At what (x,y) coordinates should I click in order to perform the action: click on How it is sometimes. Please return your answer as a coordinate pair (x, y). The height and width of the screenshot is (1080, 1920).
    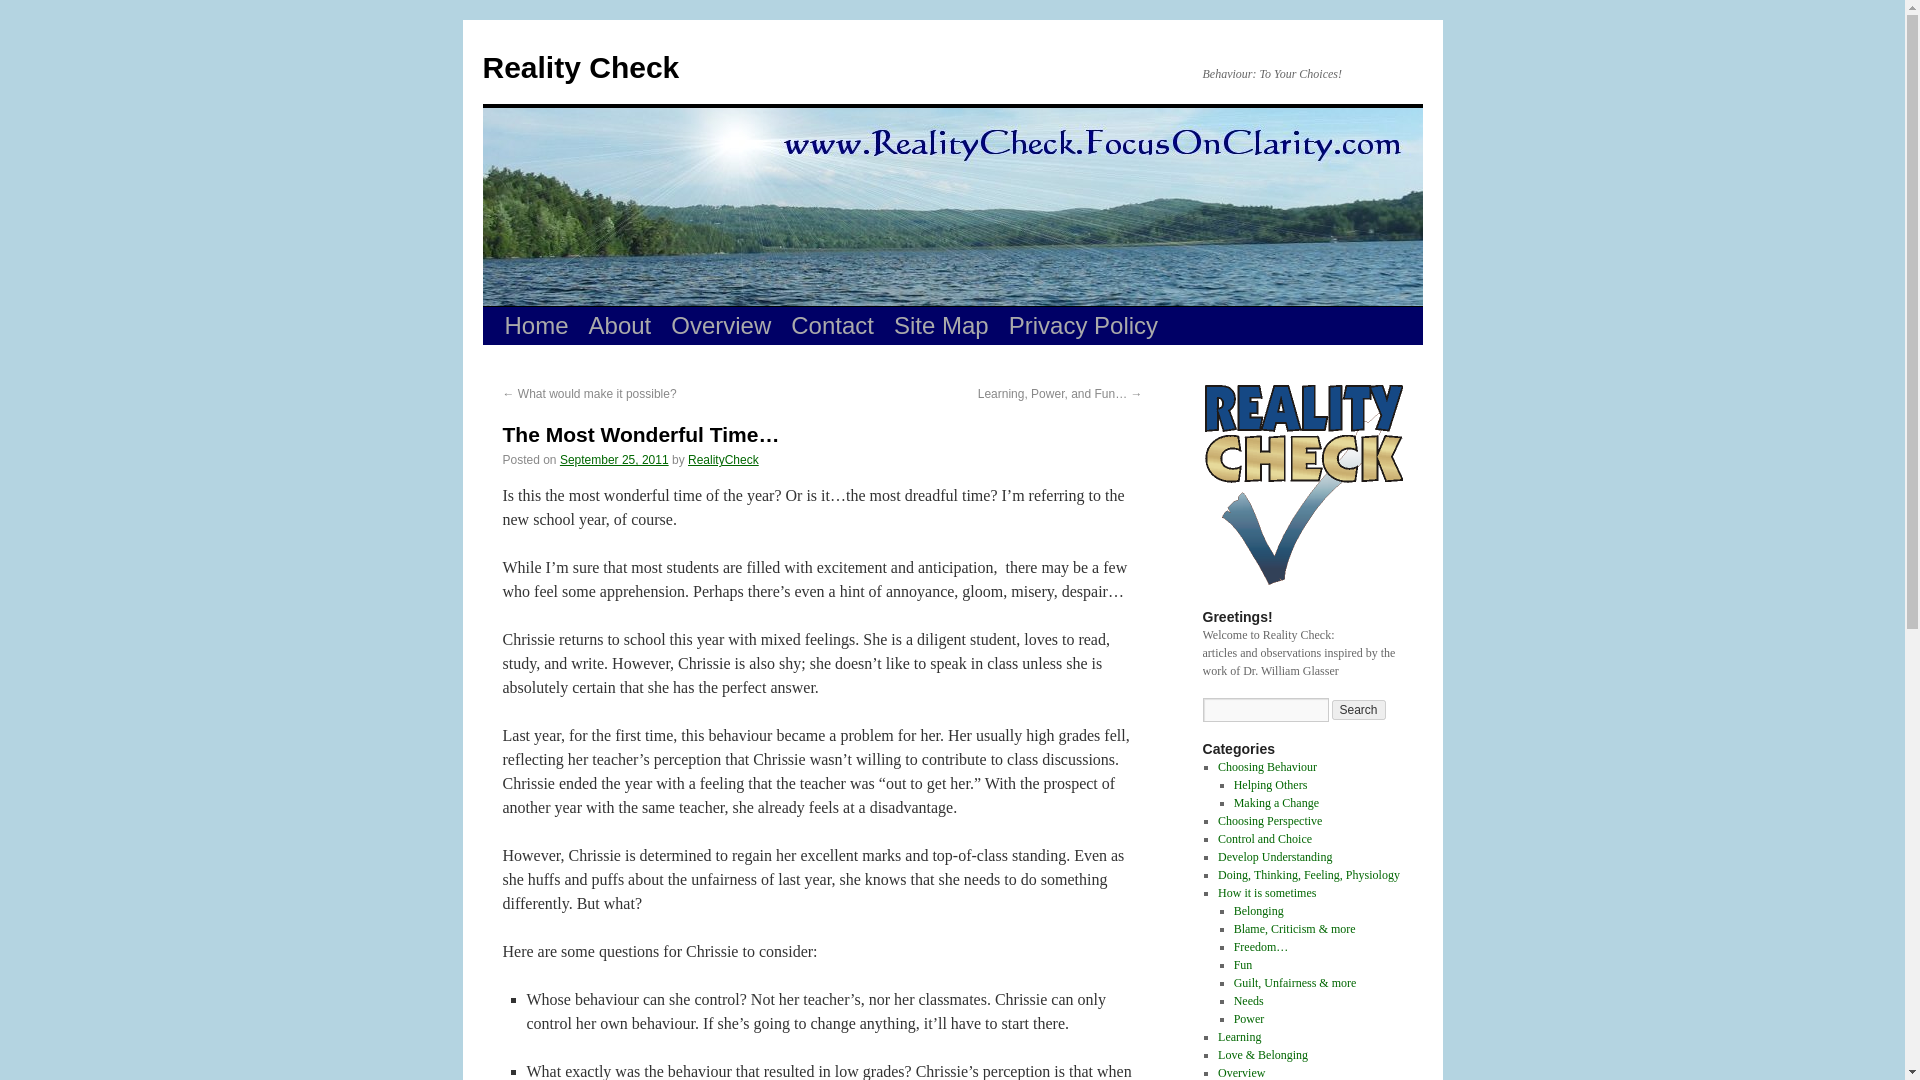
    Looking at the image, I should click on (1266, 892).